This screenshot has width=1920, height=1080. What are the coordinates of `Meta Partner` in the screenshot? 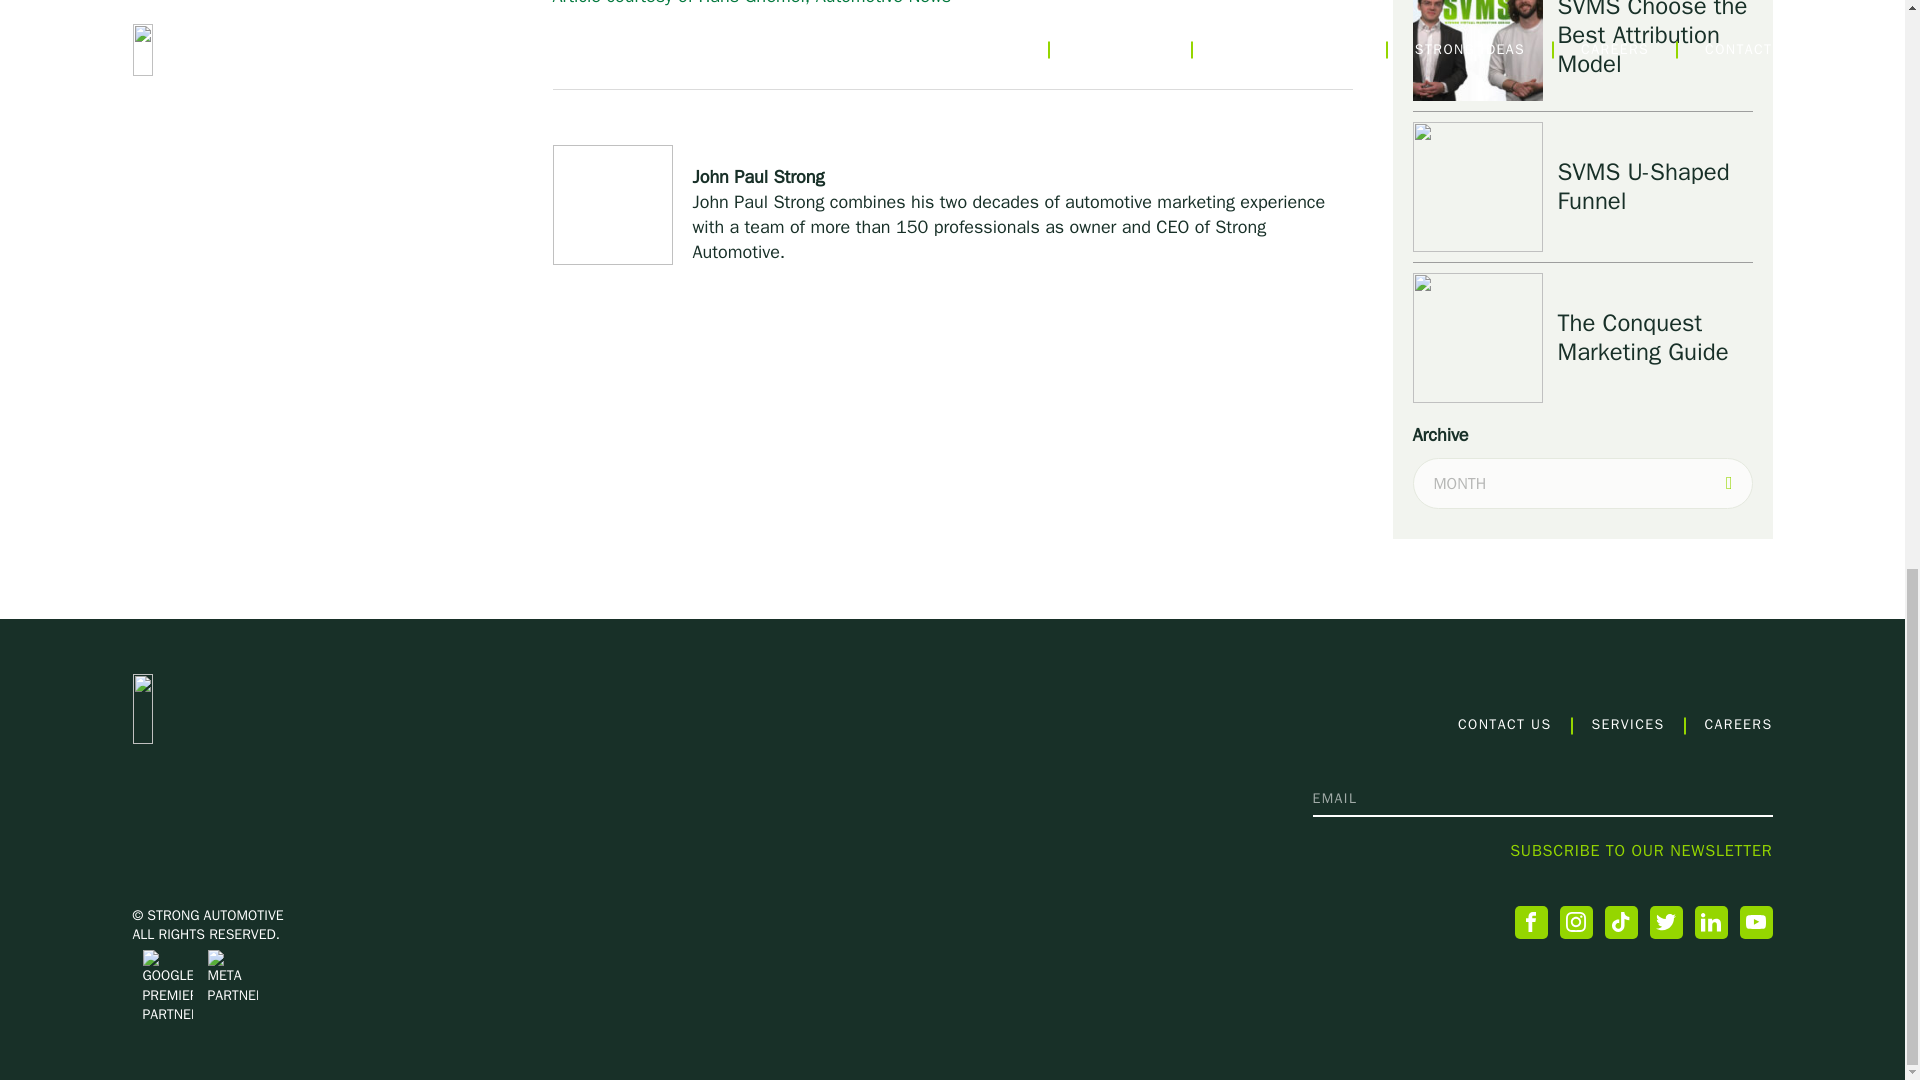 It's located at (232, 978).